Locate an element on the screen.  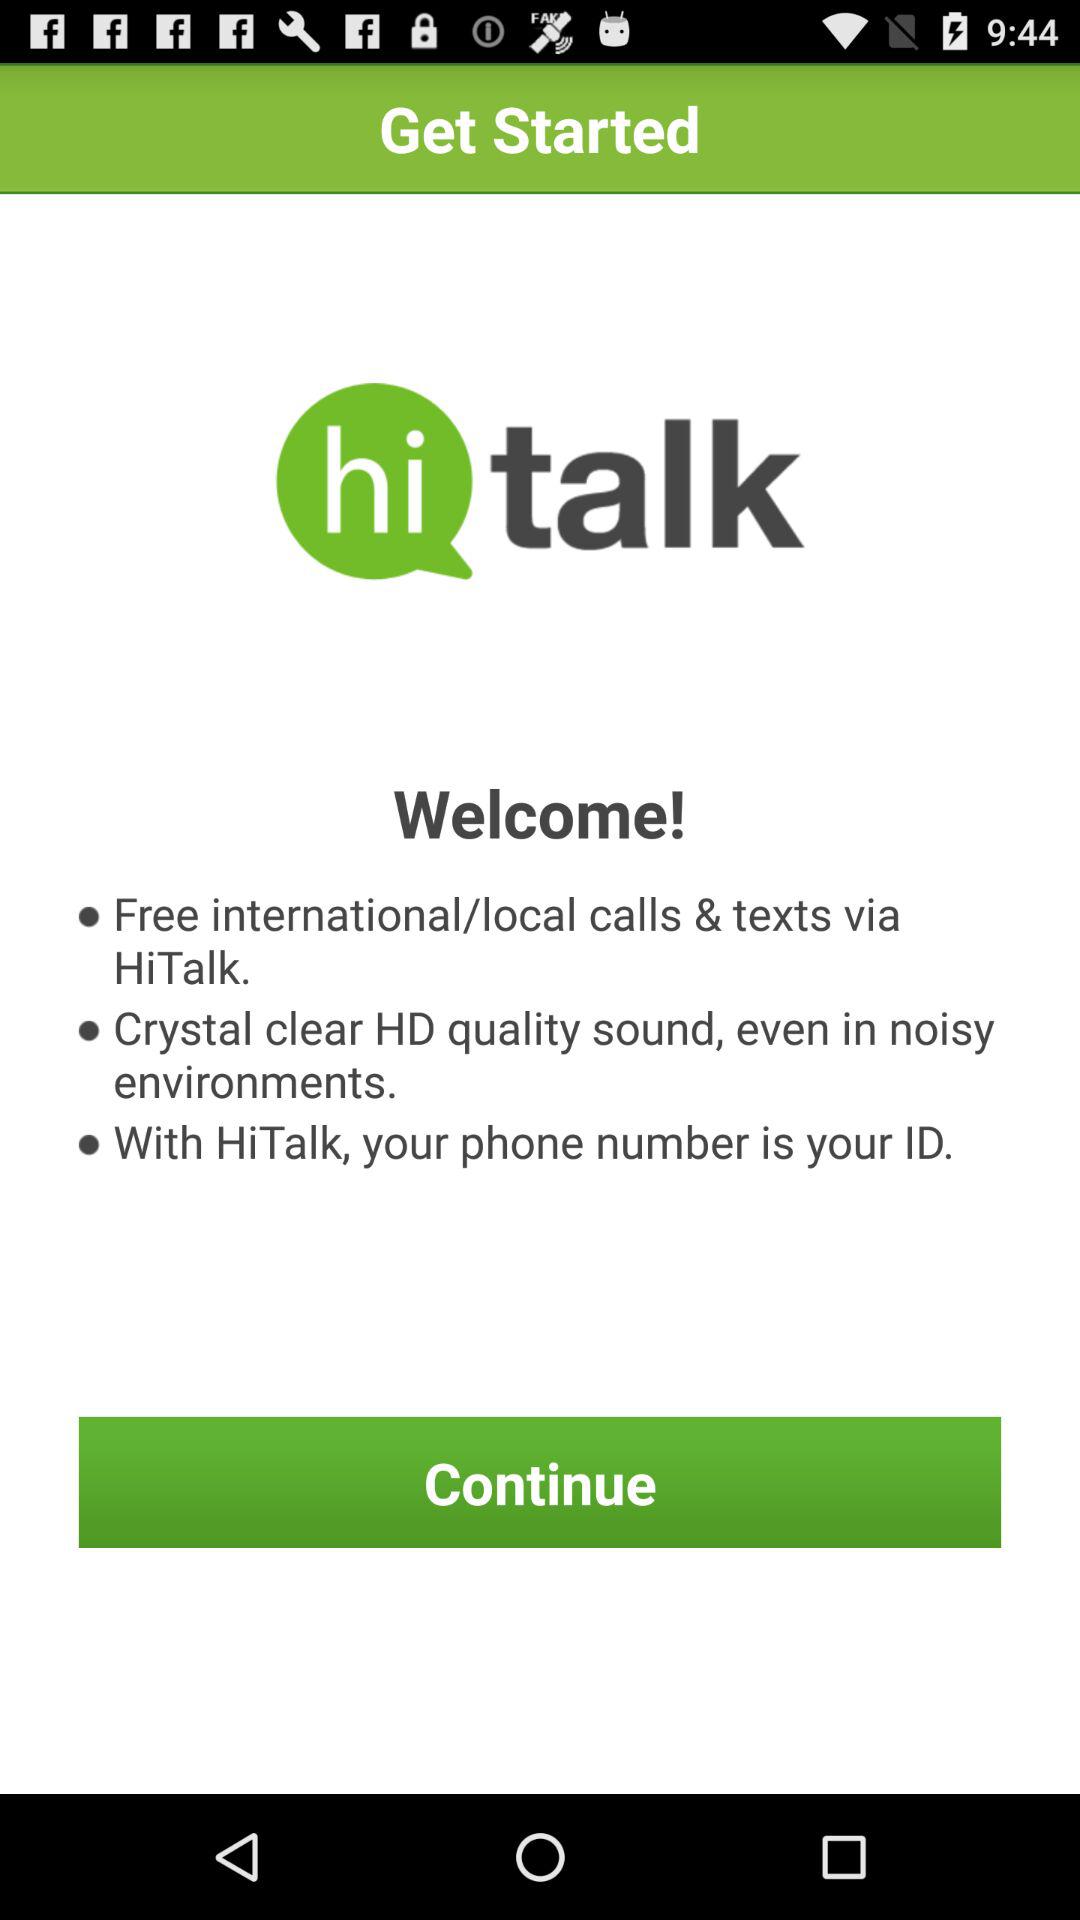
launch icon below the with hitalk your app is located at coordinates (540, 1482).